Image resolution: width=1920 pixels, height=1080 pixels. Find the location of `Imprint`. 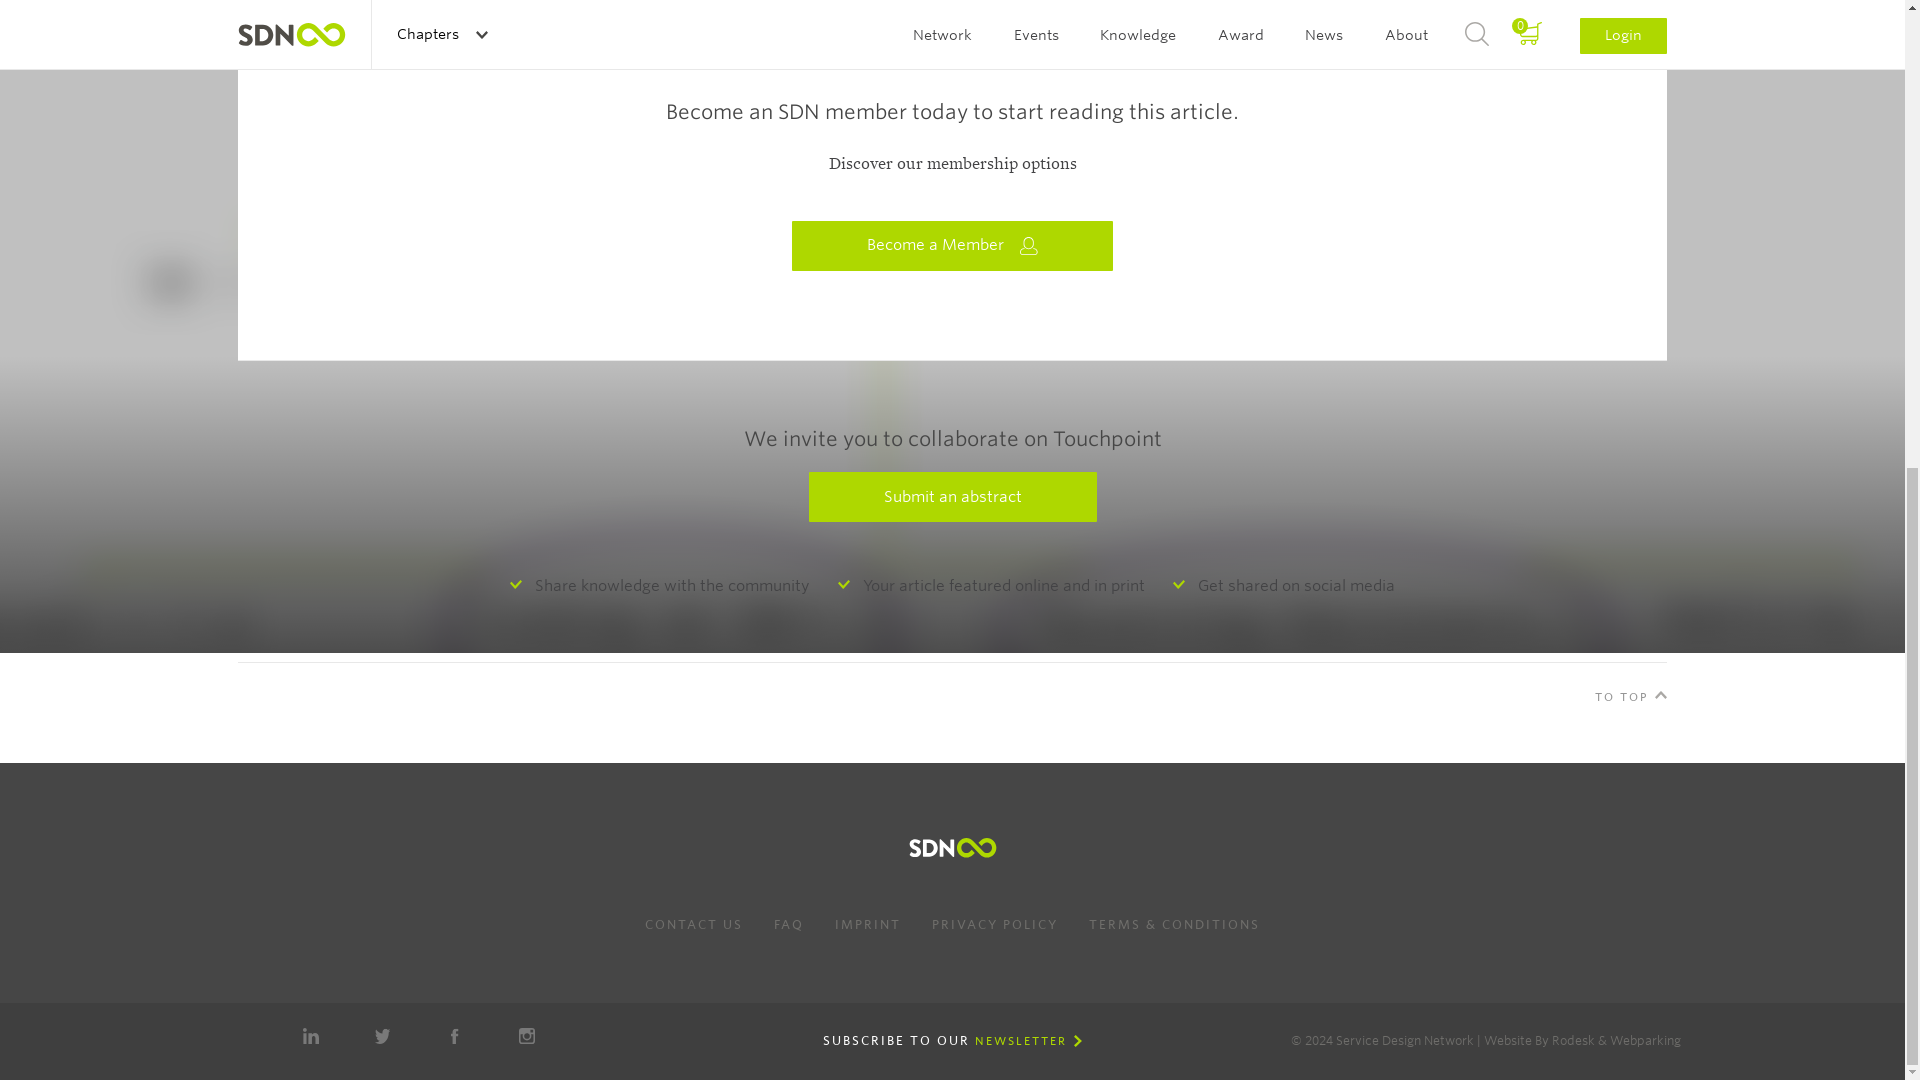

Imprint is located at coordinates (868, 924).